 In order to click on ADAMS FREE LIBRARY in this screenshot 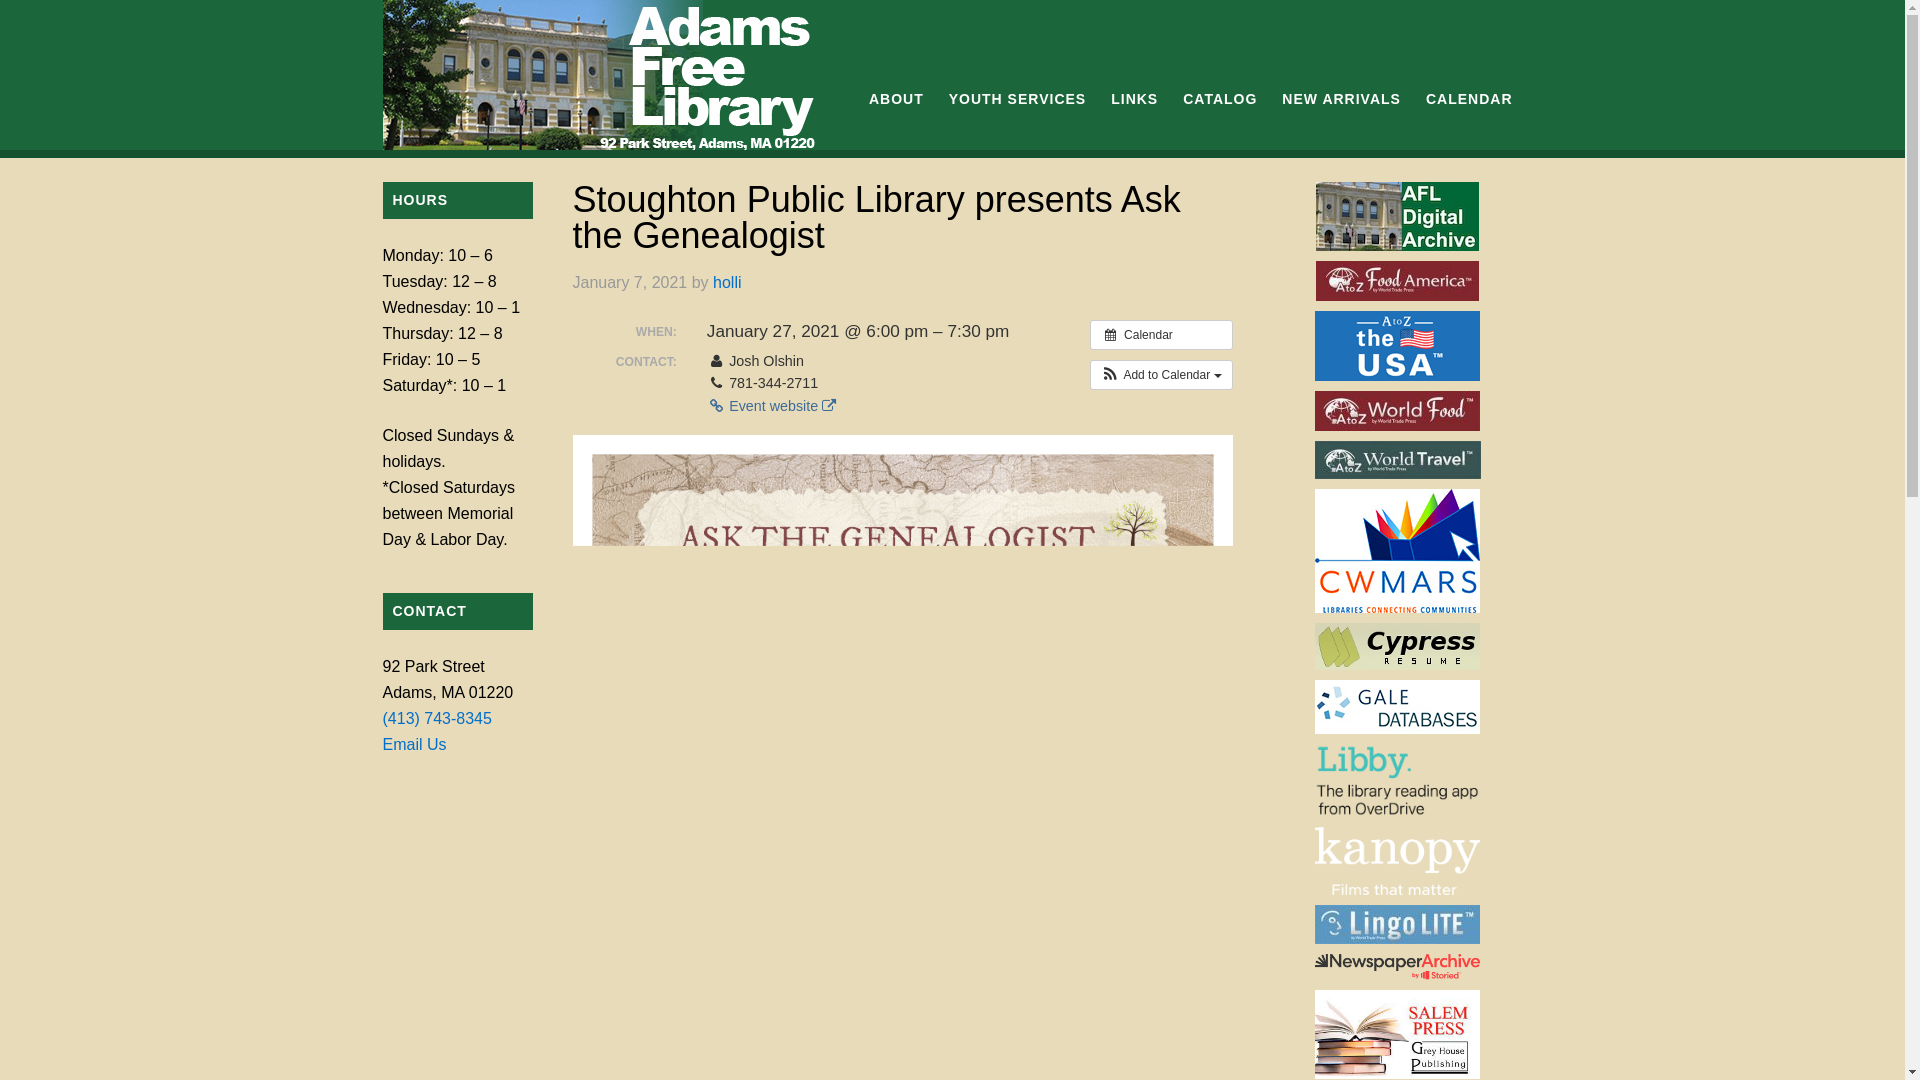, I will do `click(602, 75)`.